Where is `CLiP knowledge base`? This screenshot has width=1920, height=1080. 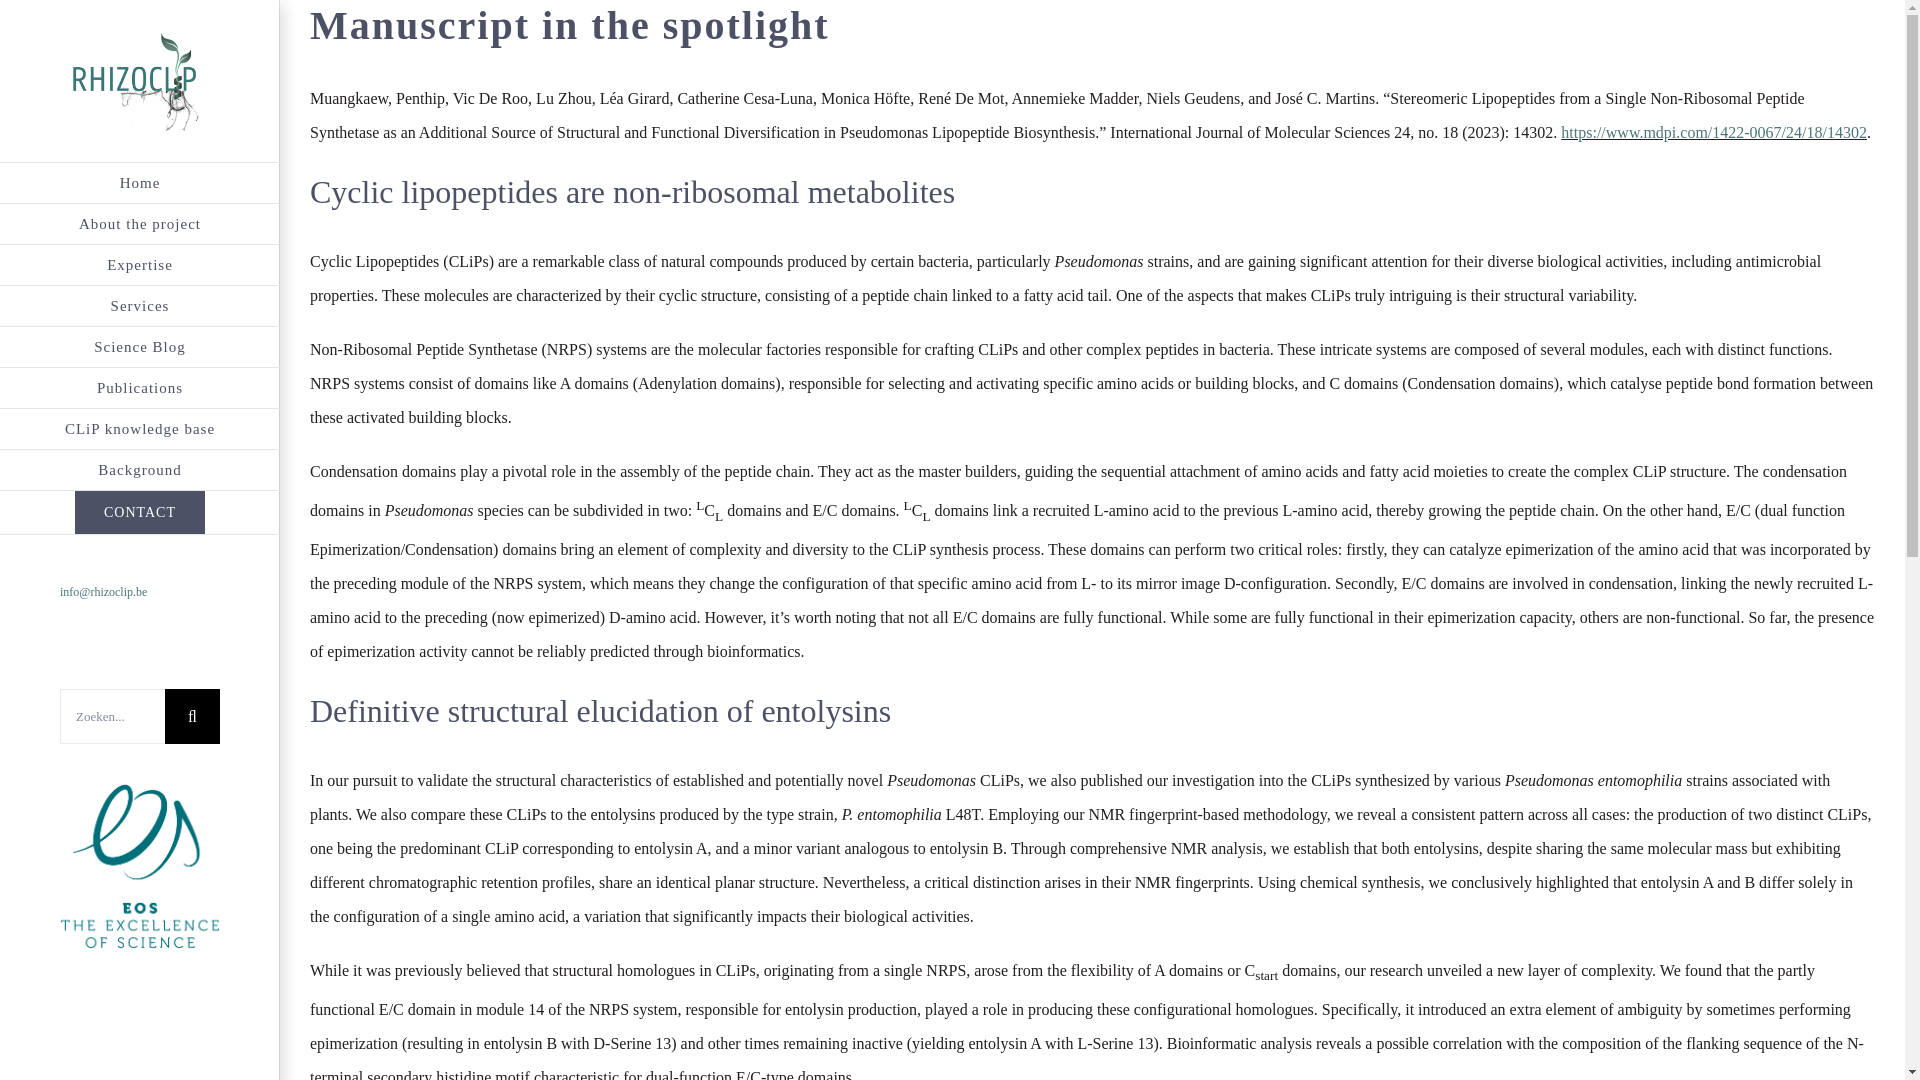 CLiP knowledge base is located at coordinates (140, 430).